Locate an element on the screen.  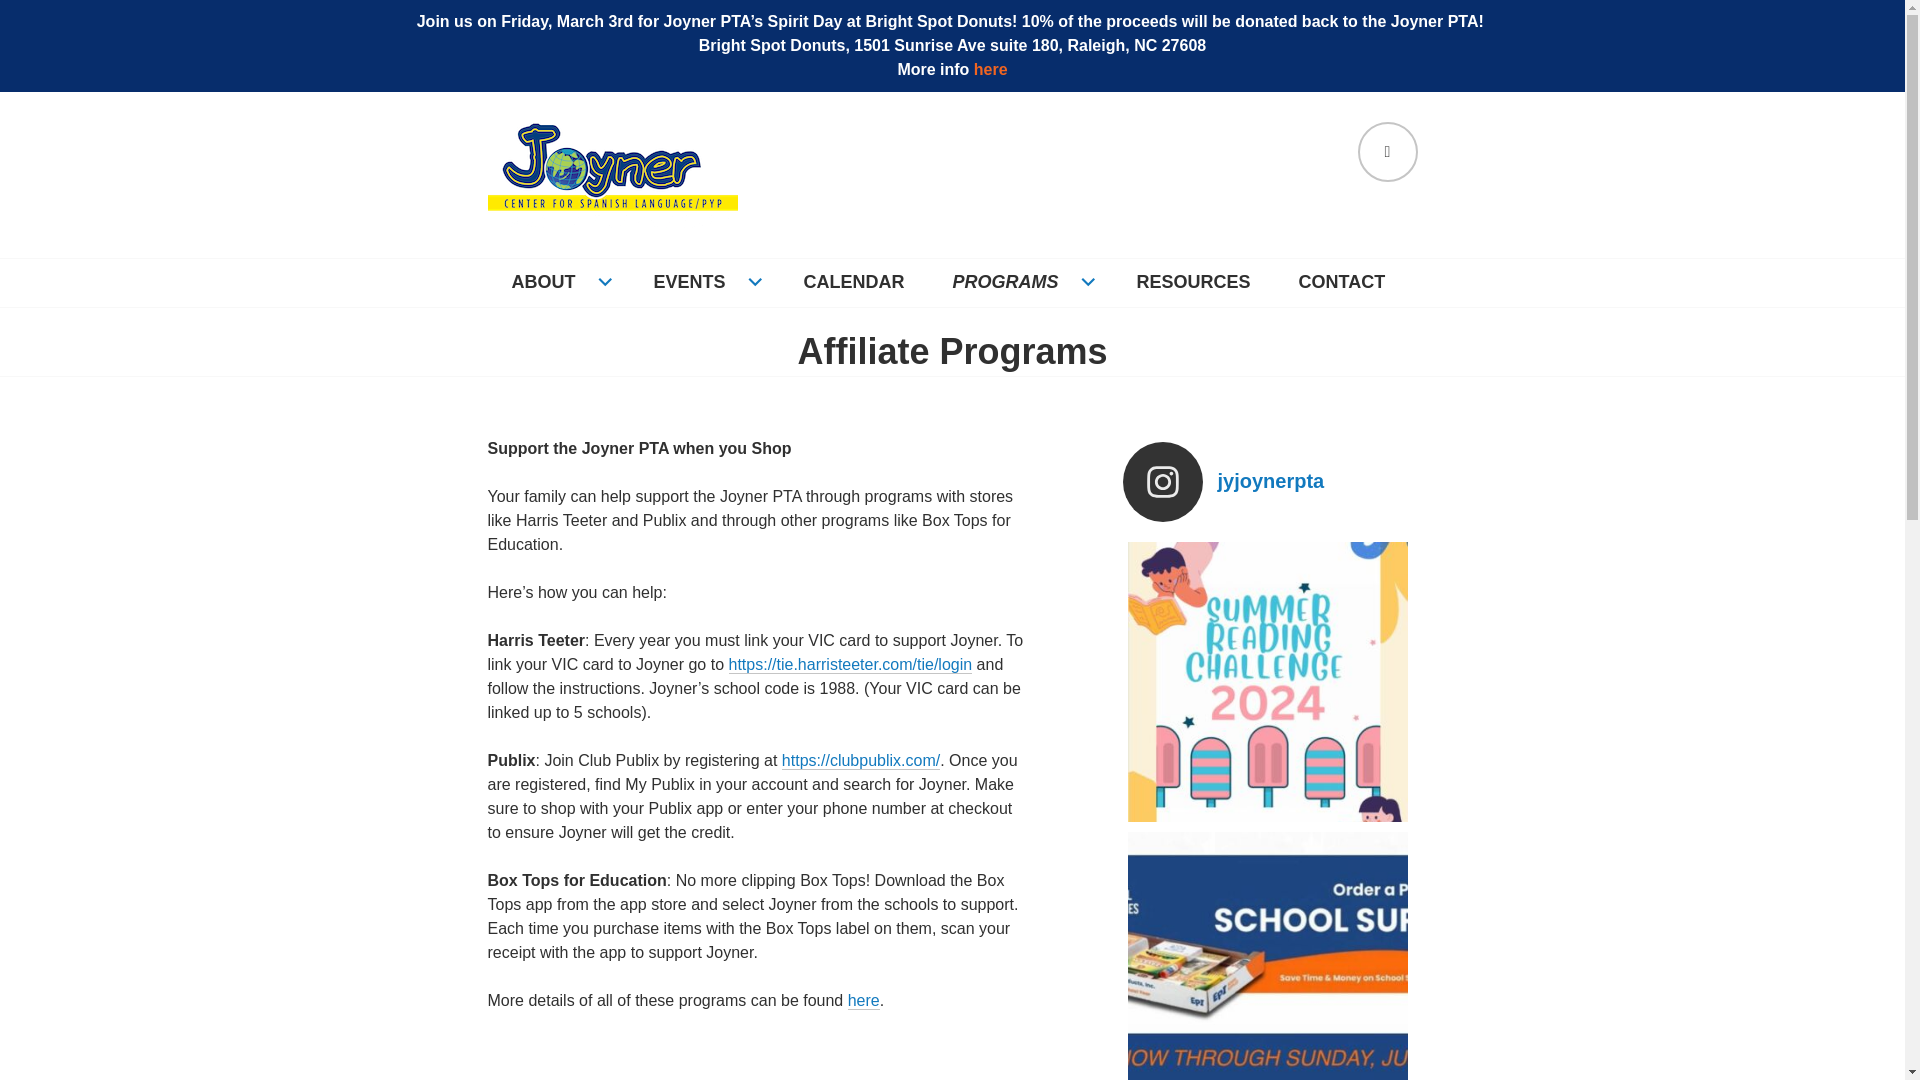
here is located at coordinates (864, 1000).